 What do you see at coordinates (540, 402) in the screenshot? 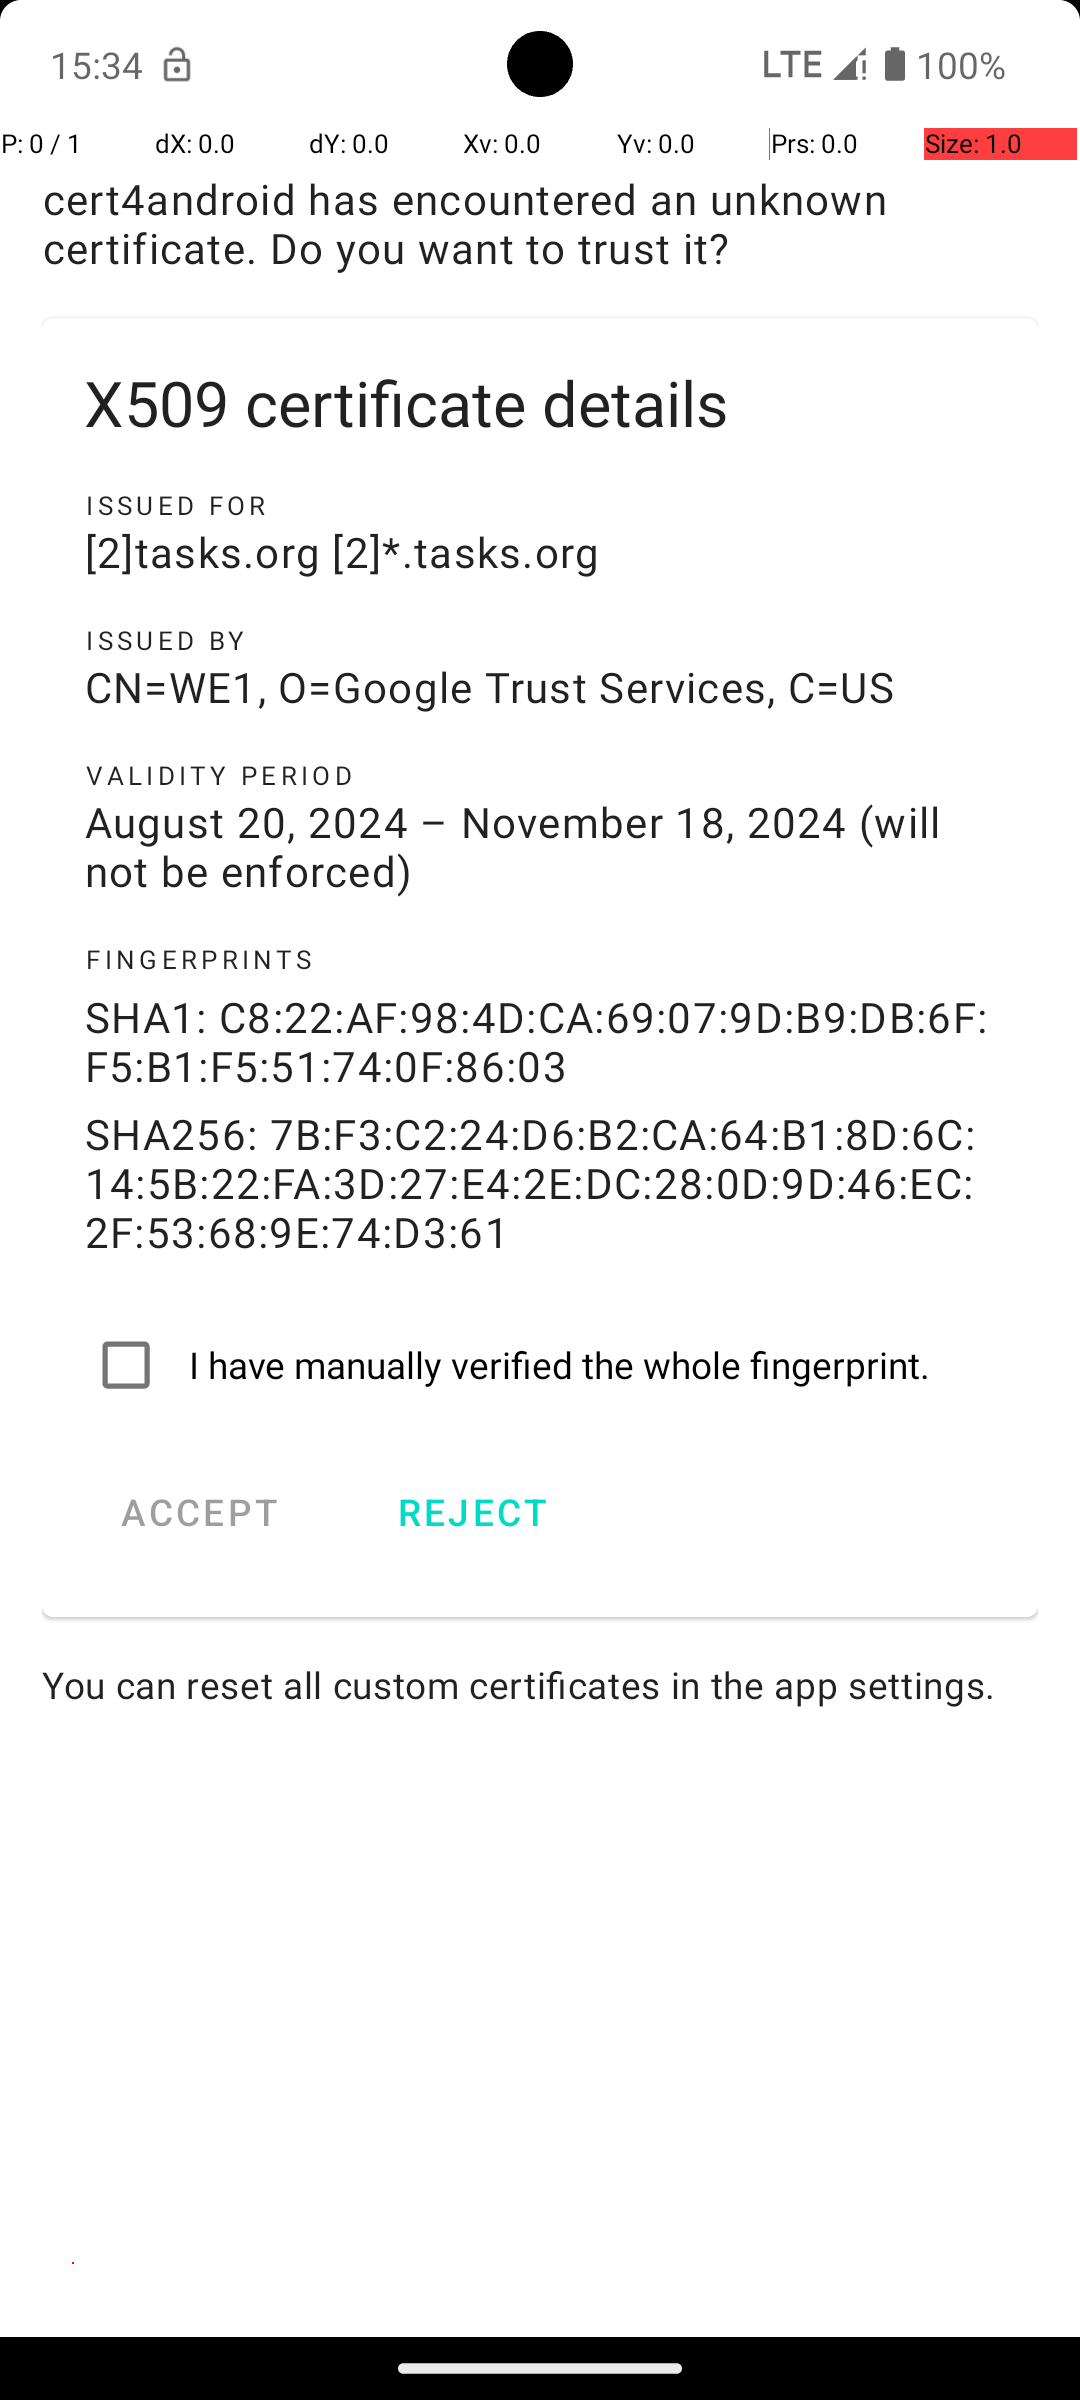
I see `X509 certificate details` at bounding box center [540, 402].